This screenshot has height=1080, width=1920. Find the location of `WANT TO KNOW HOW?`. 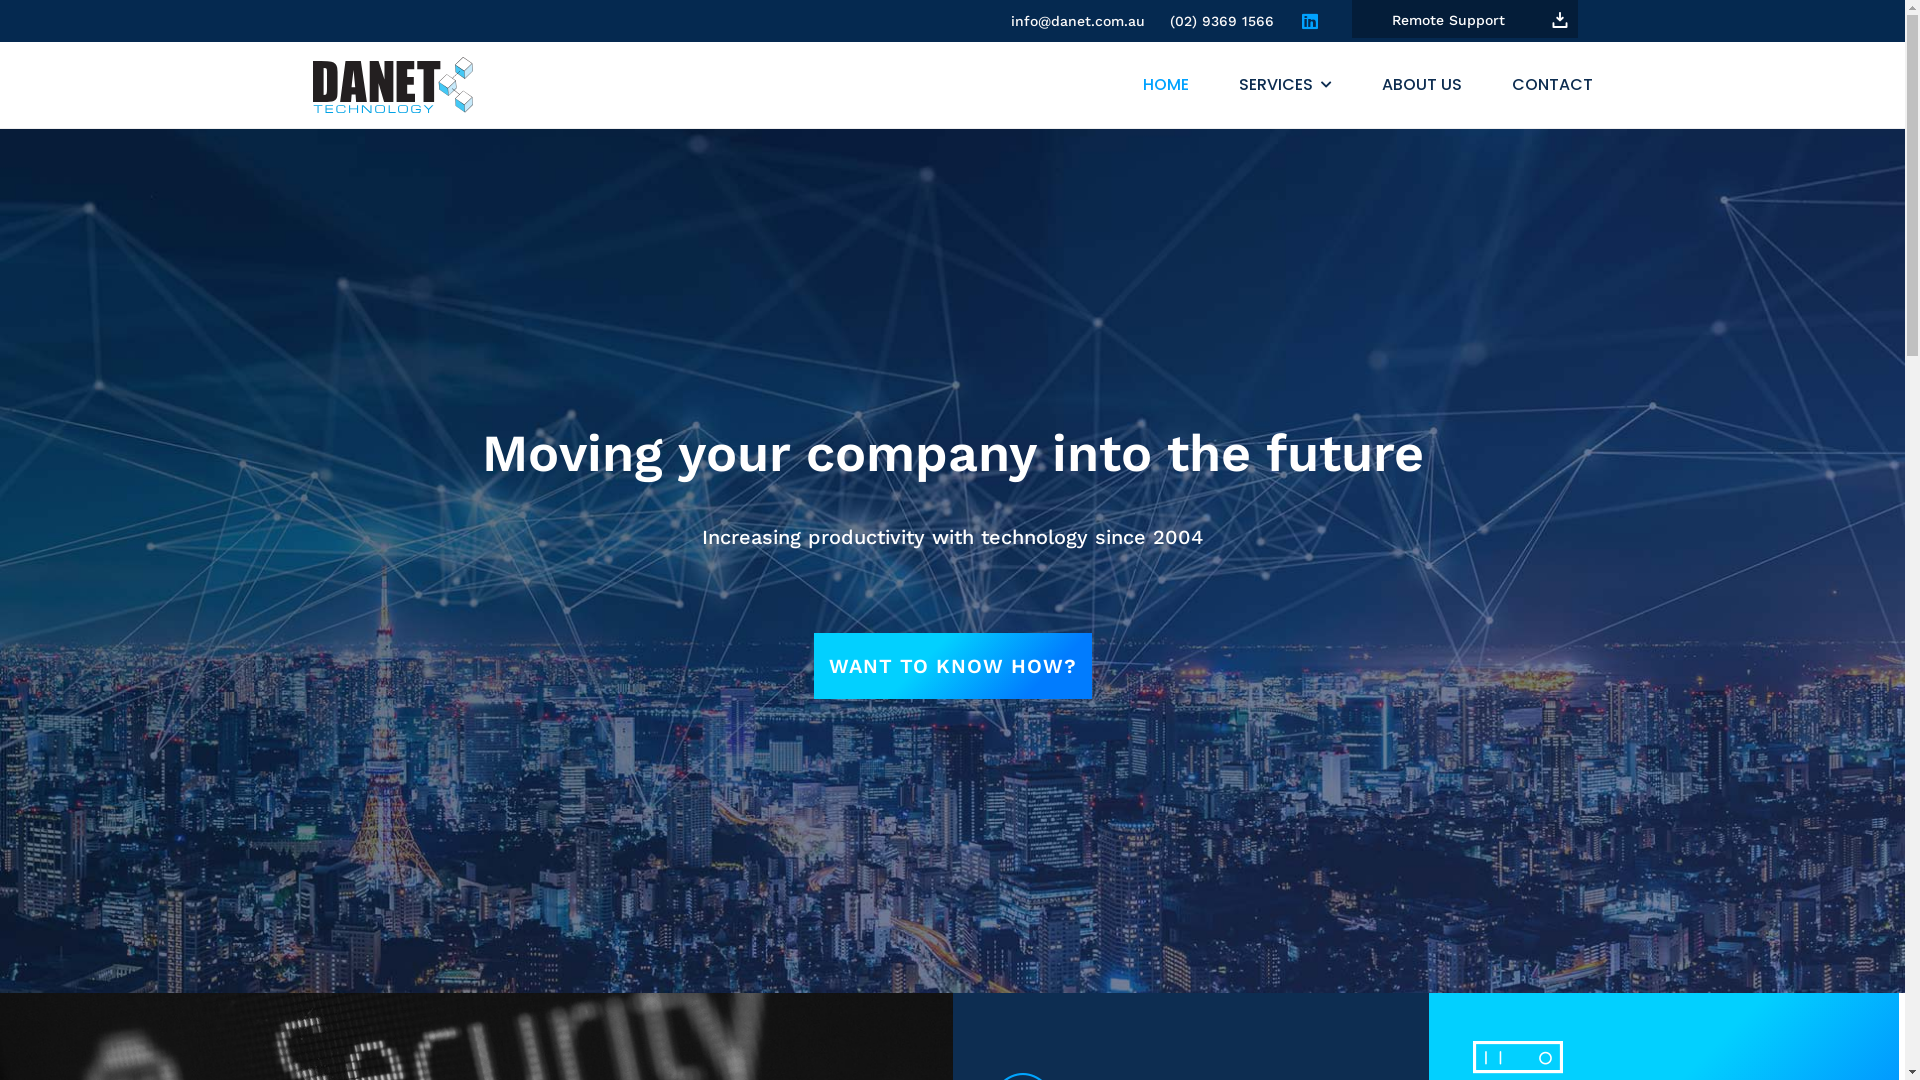

WANT TO KNOW HOW? is located at coordinates (953, 666).